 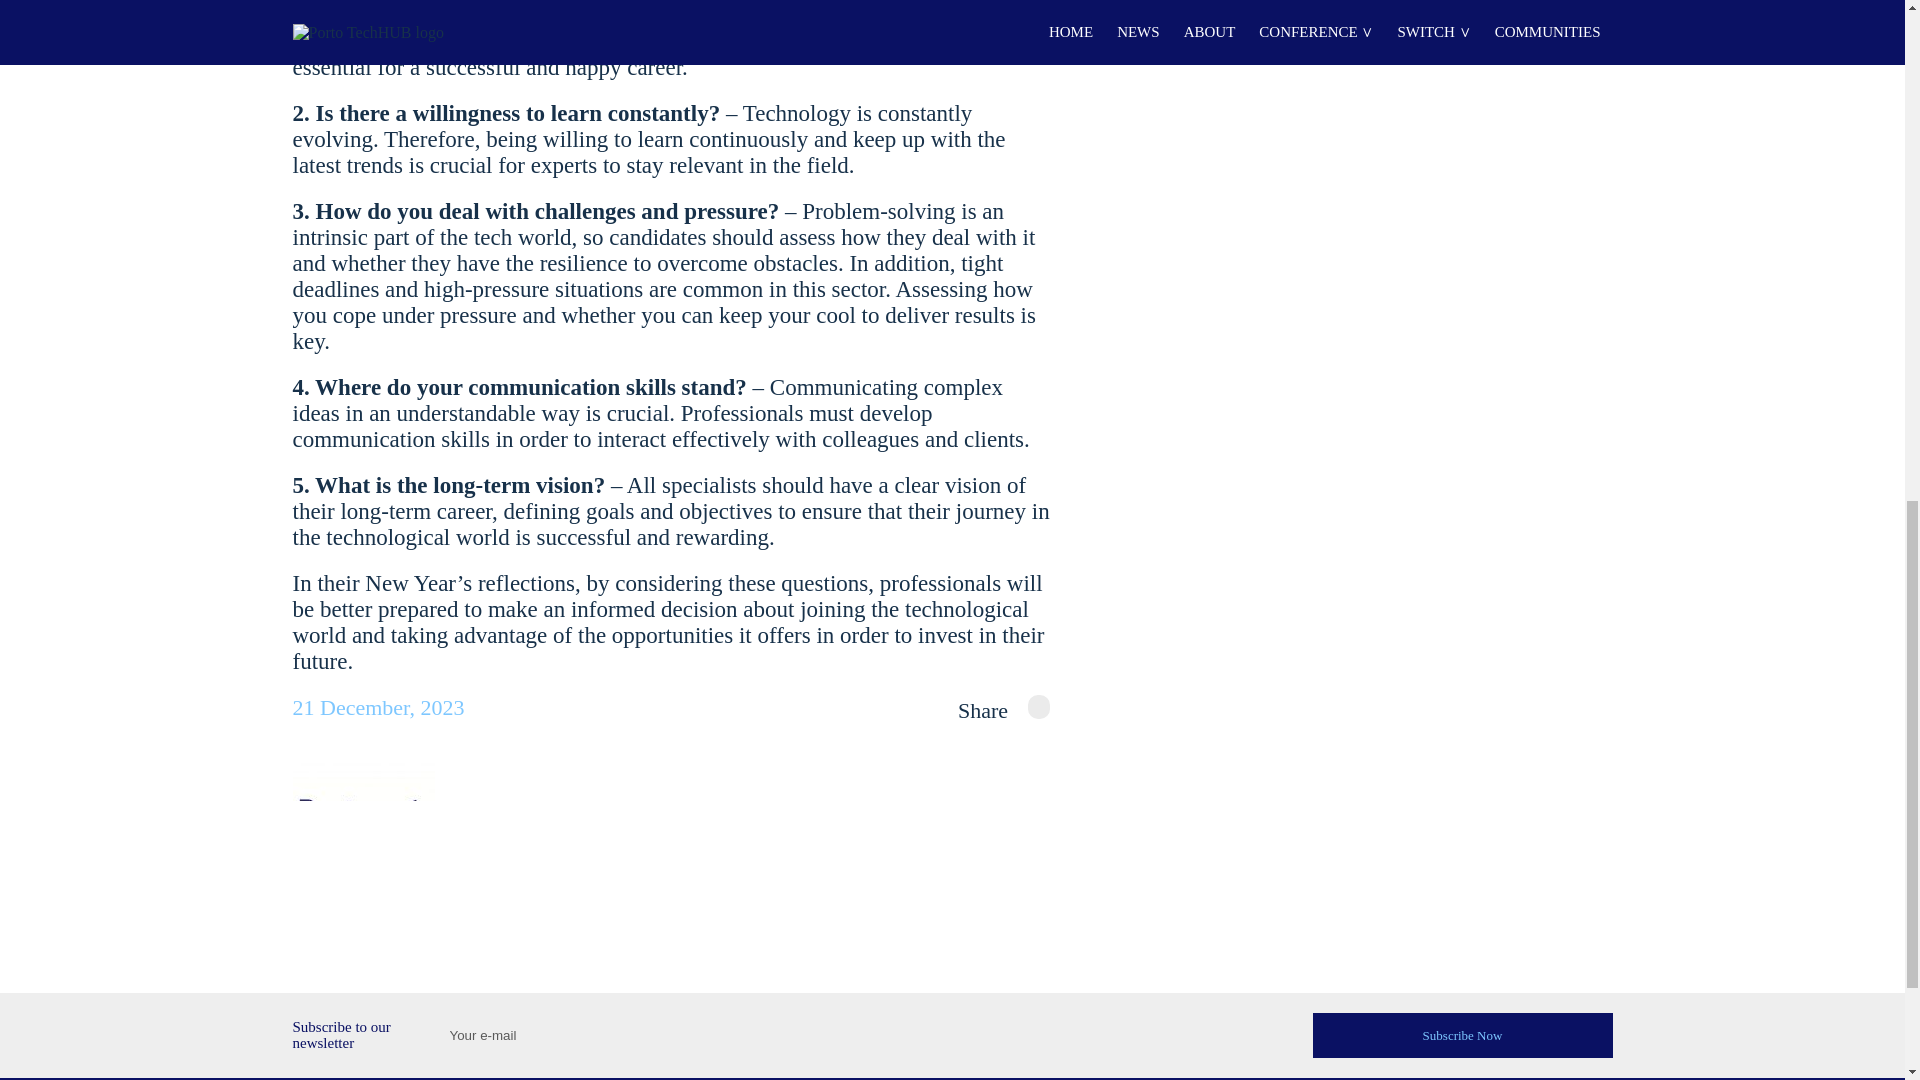 What do you see at coordinates (1462, 1034) in the screenshot?
I see `Subscribe Now` at bounding box center [1462, 1034].